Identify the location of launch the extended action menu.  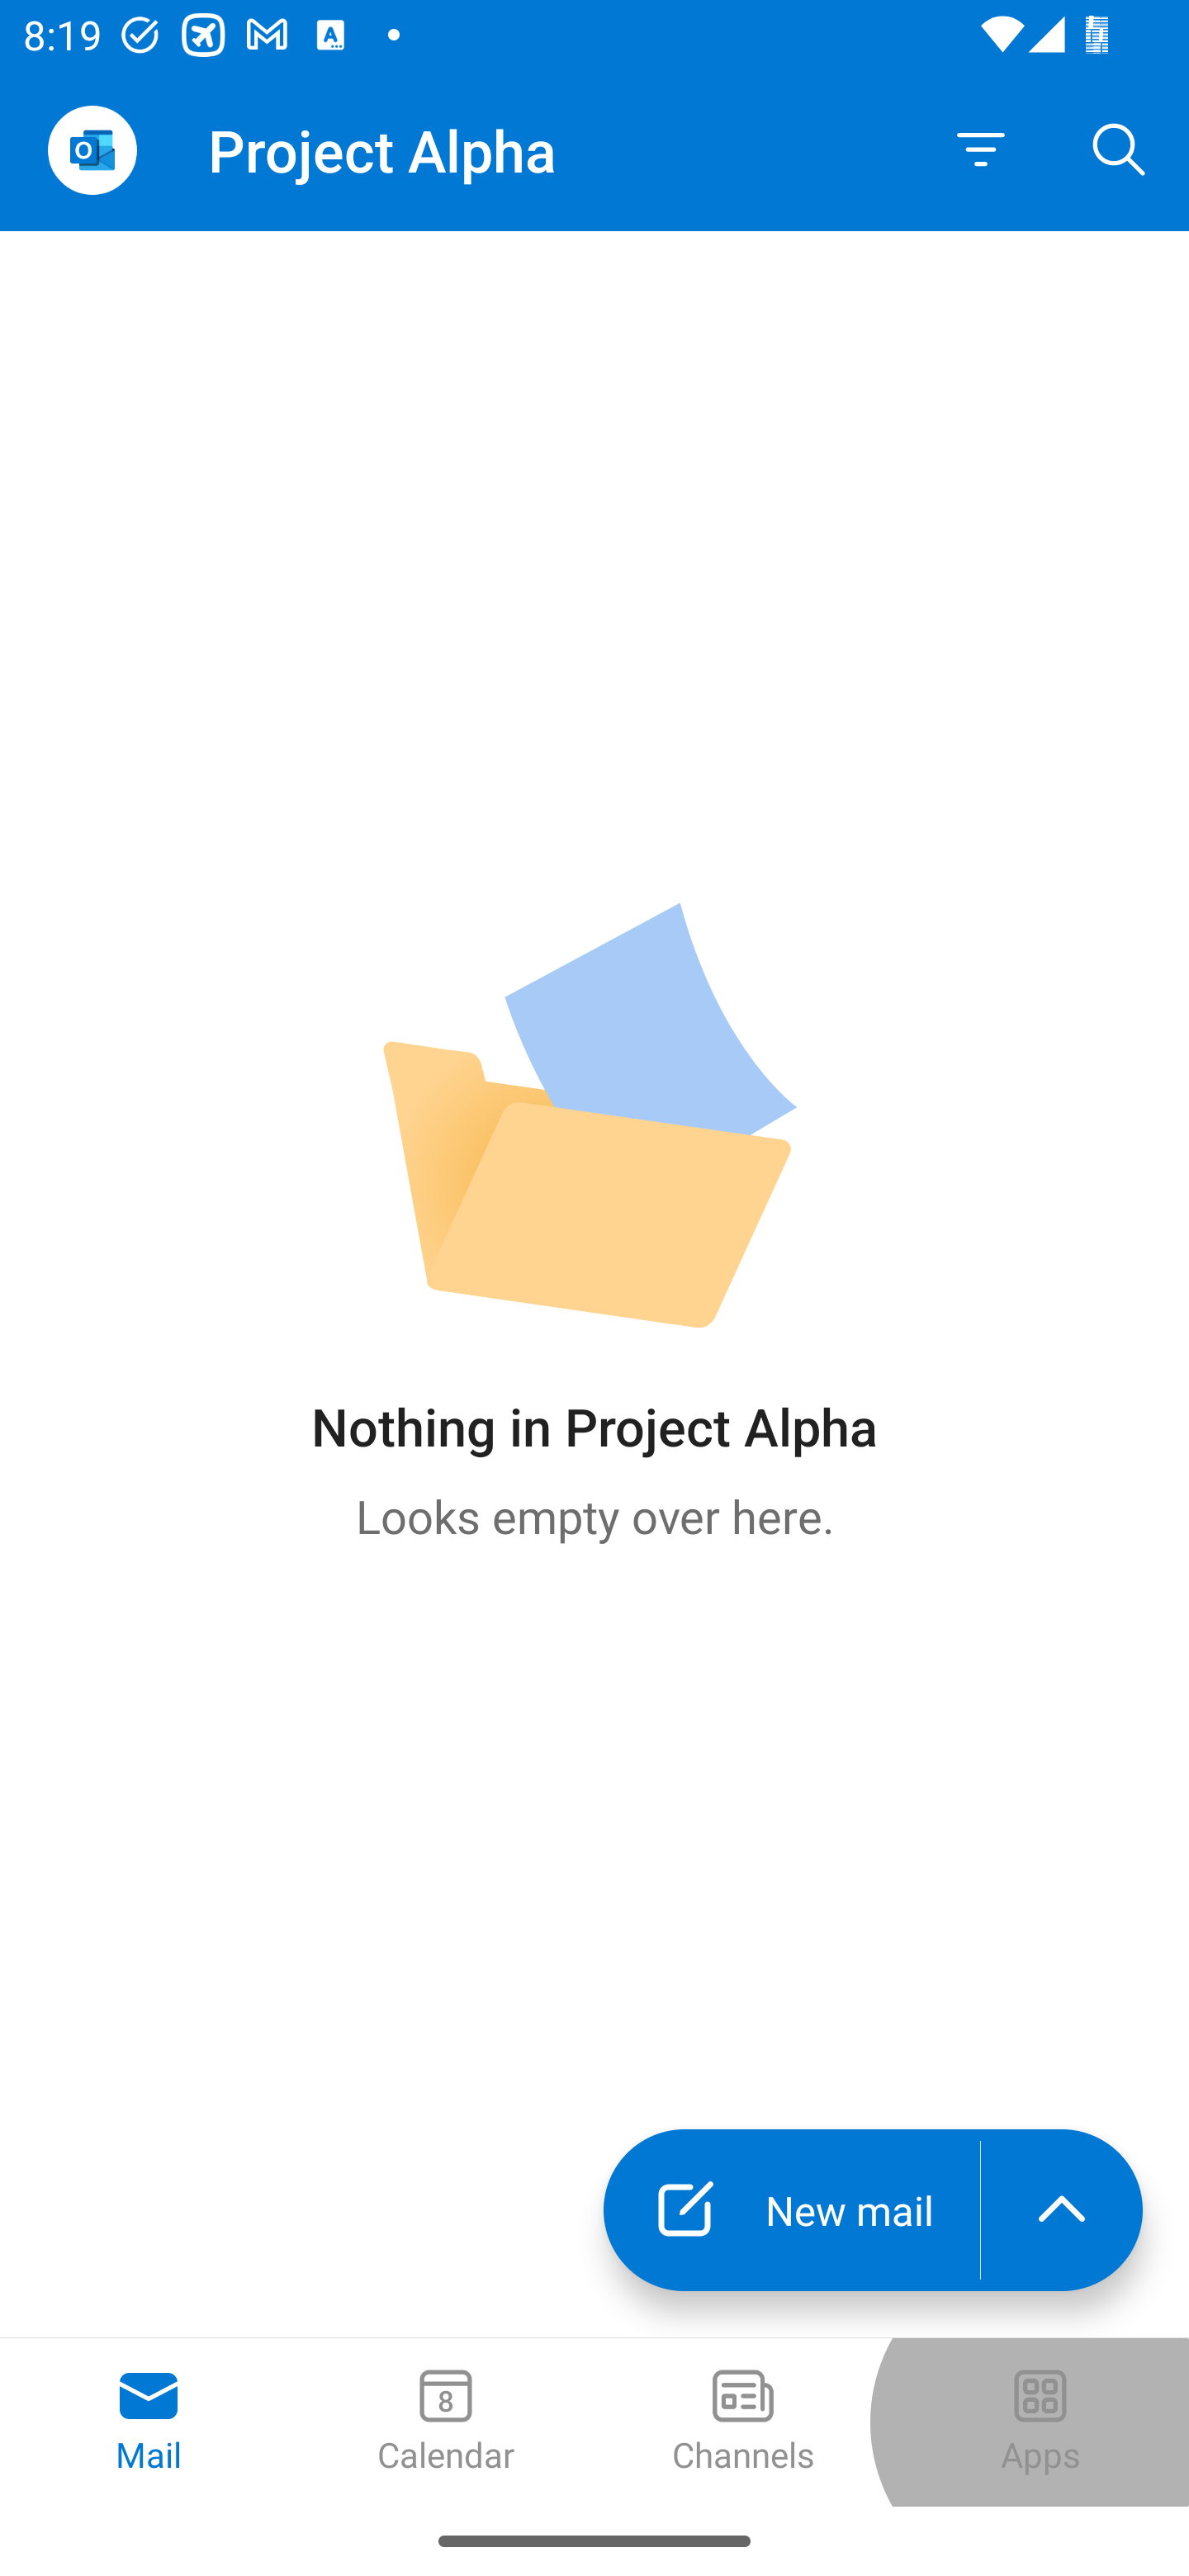
(1062, 2209).